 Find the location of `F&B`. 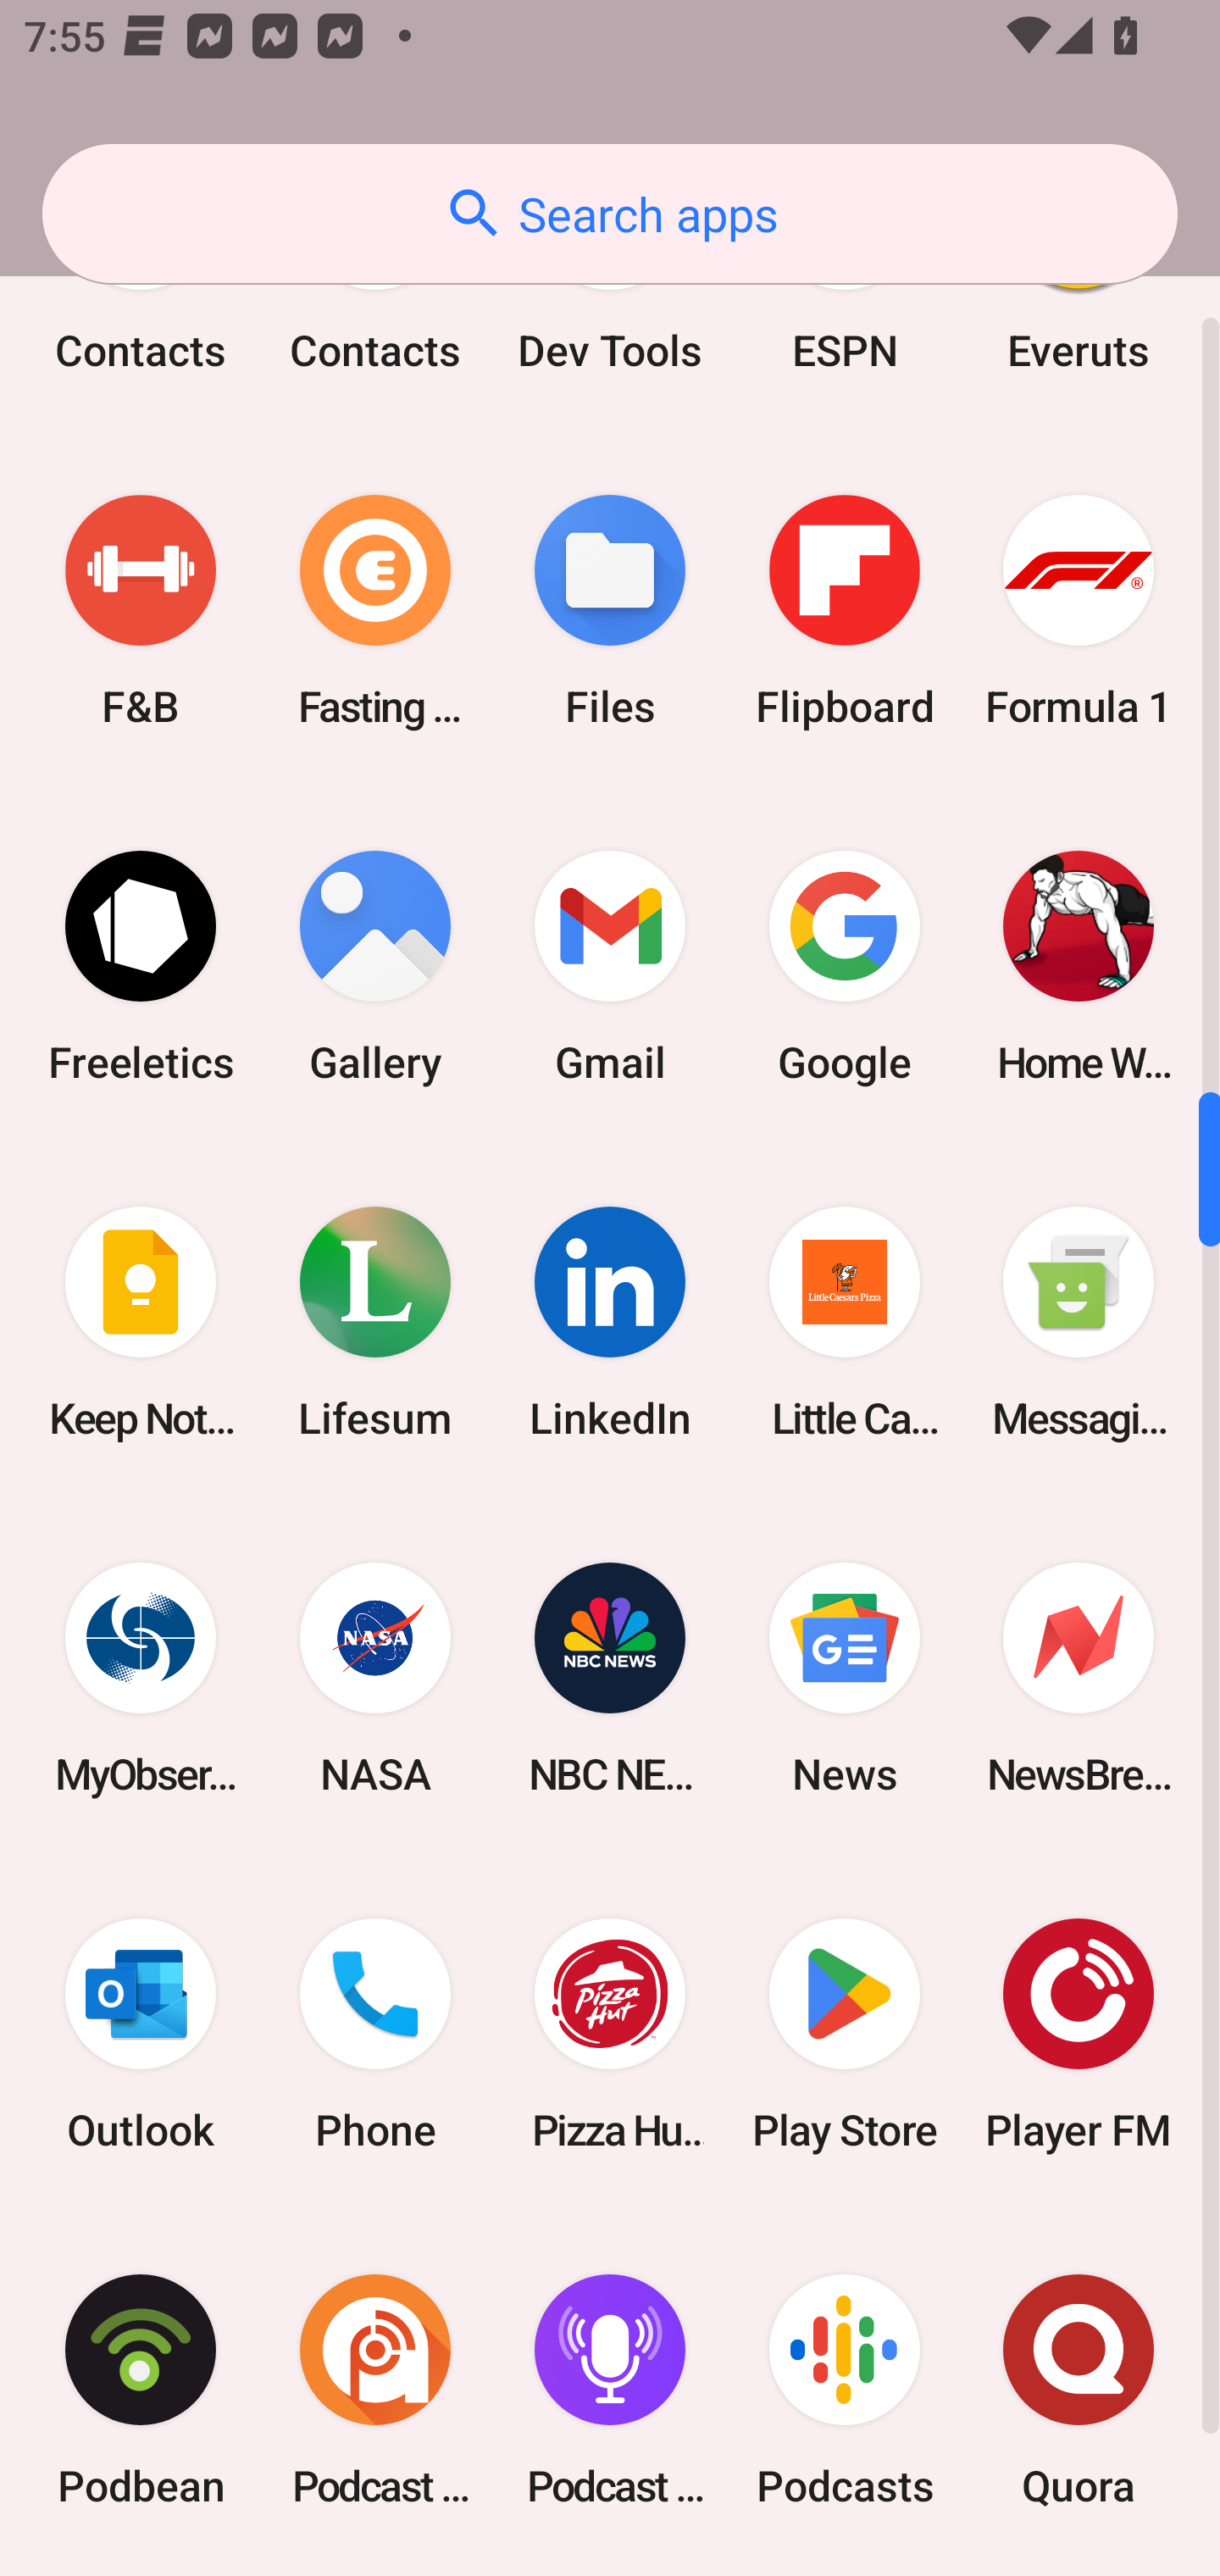

F&B is located at coordinates (141, 610).